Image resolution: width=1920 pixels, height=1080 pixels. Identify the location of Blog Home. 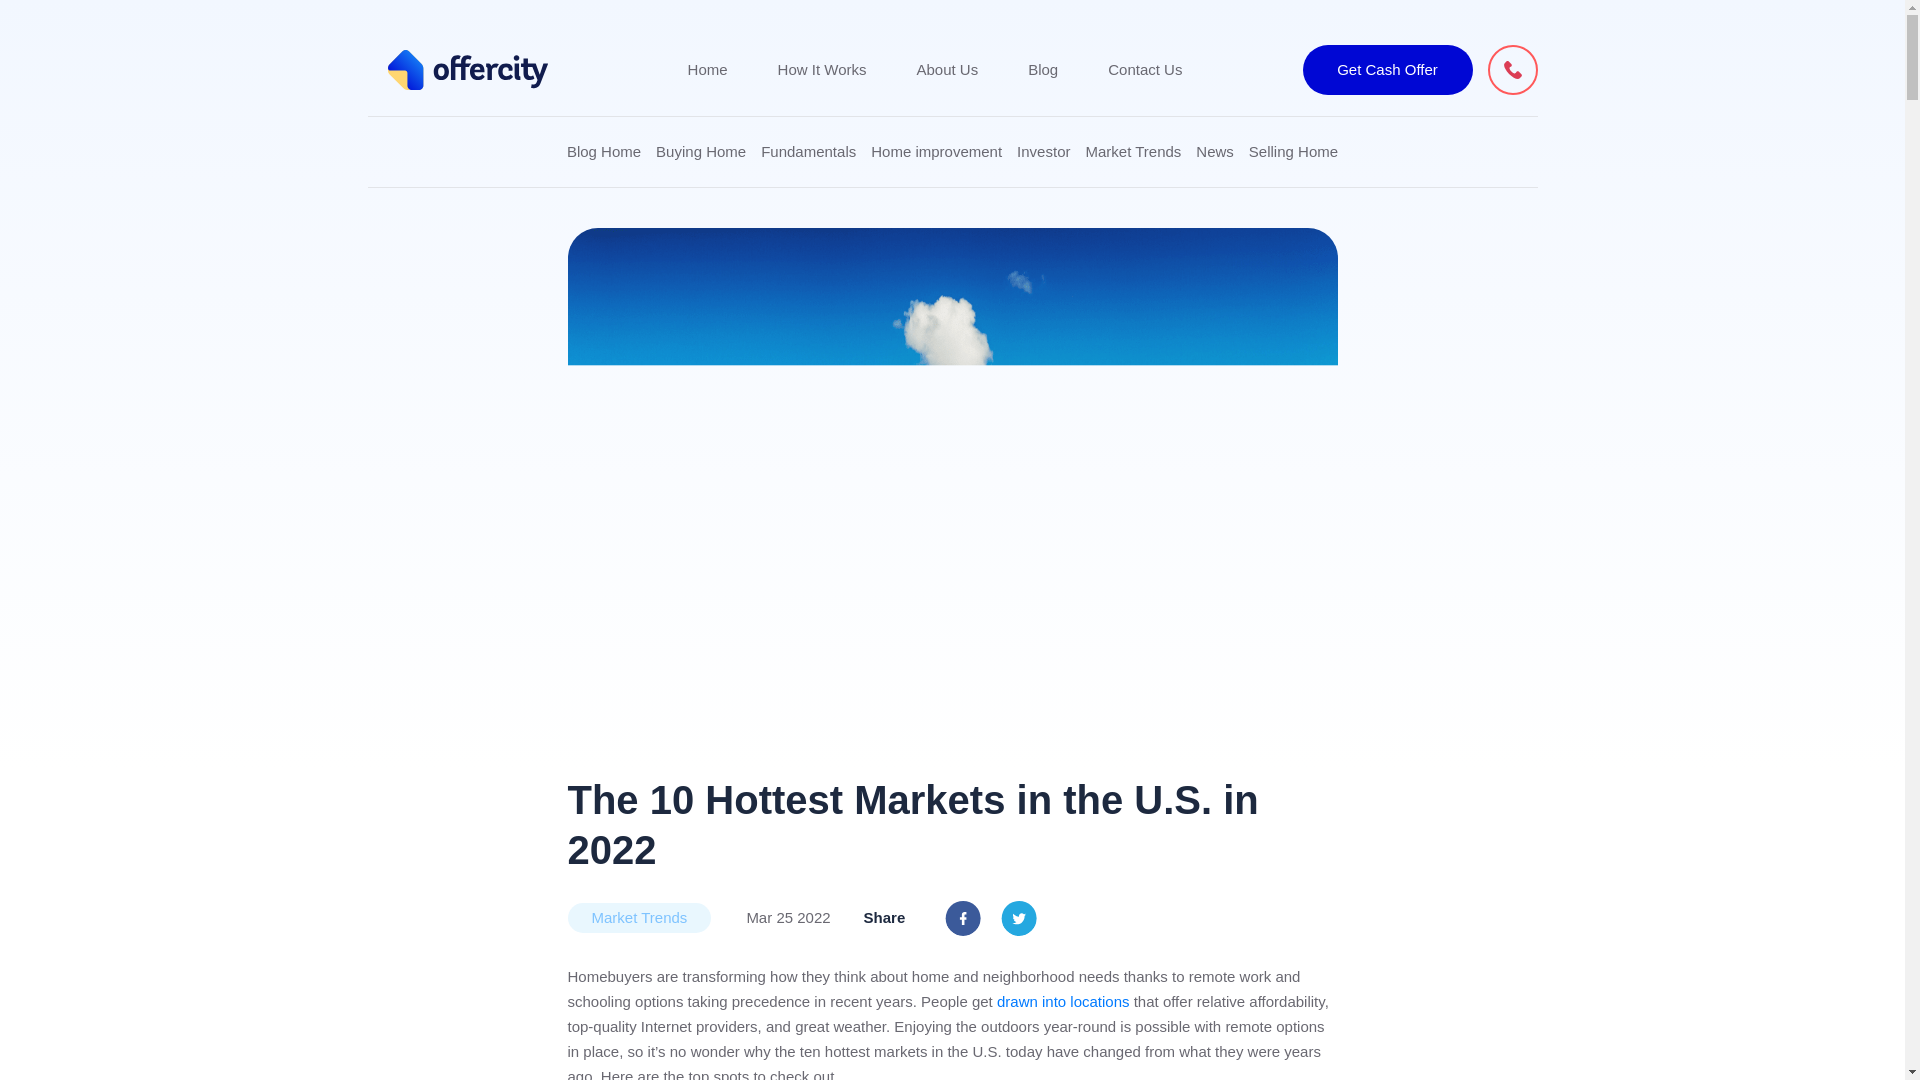
(604, 151).